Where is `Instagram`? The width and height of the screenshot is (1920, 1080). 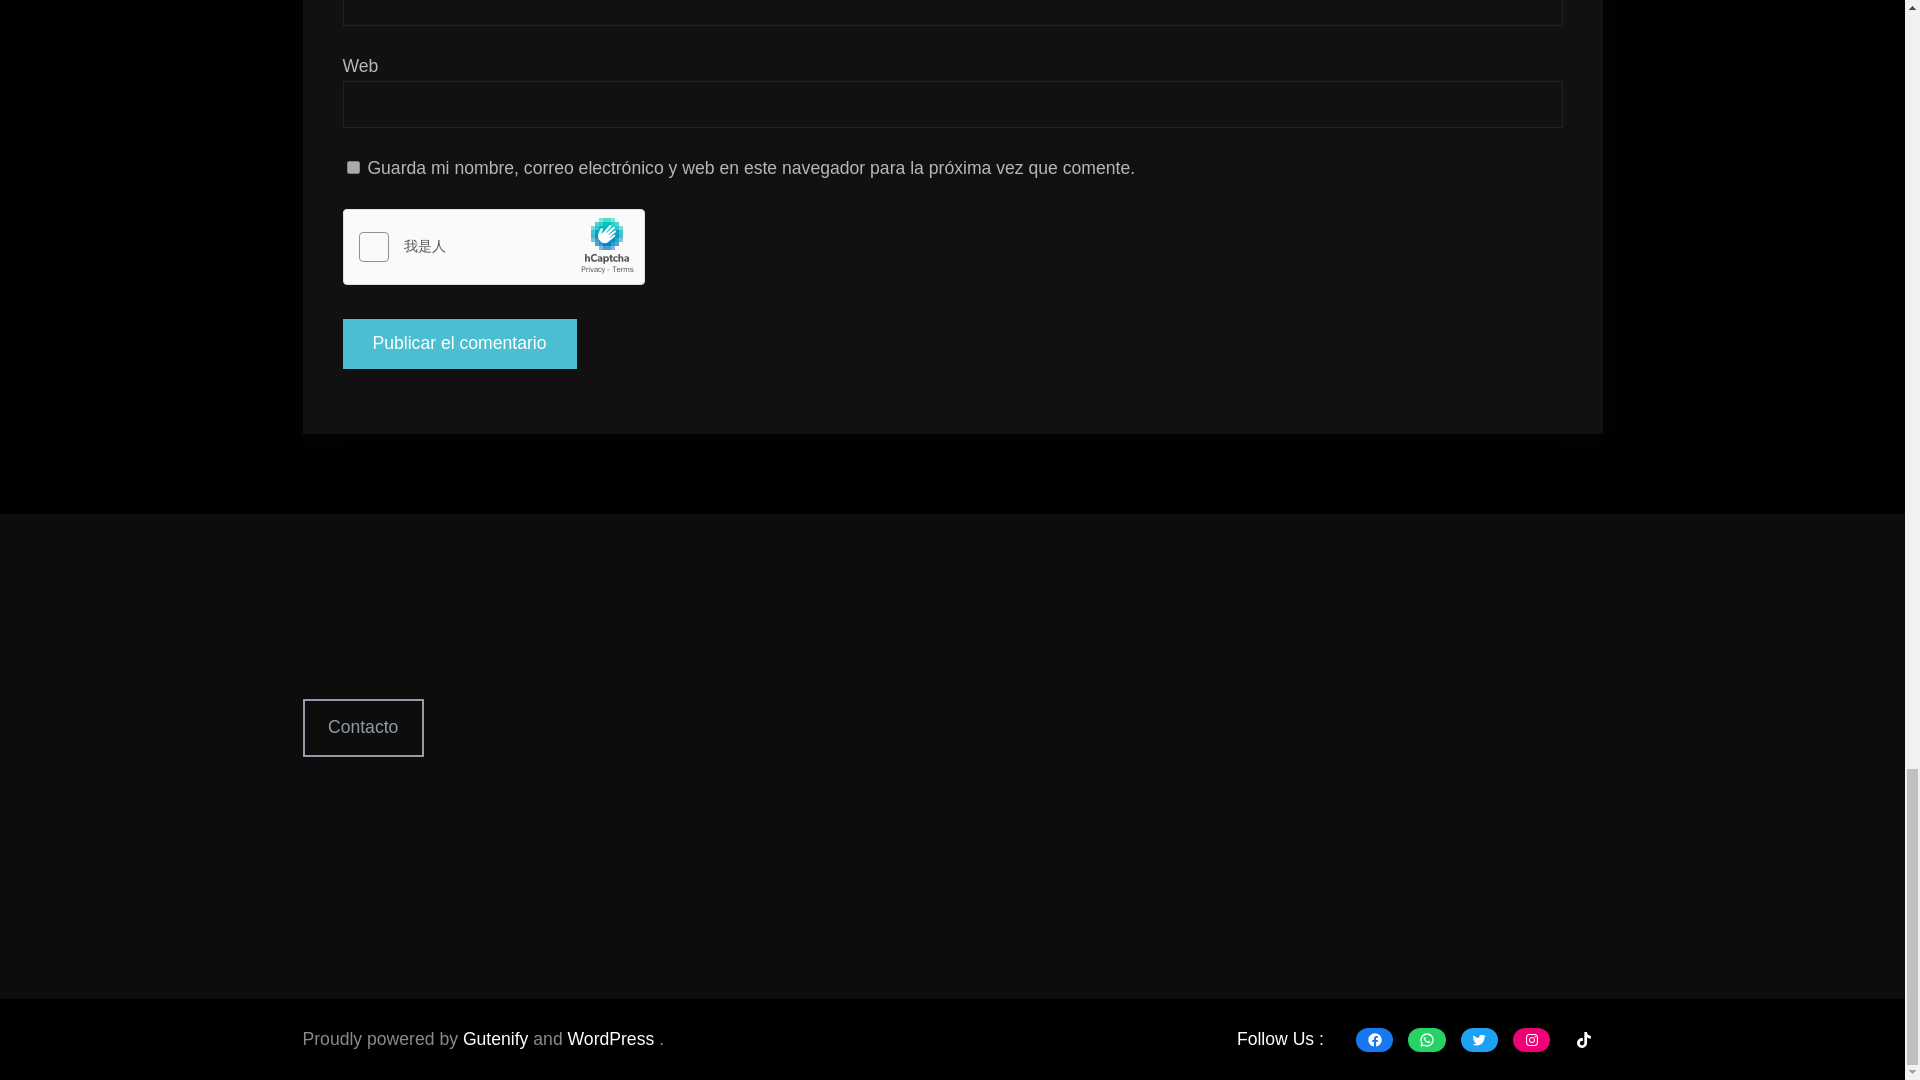 Instagram is located at coordinates (1530, 1040).